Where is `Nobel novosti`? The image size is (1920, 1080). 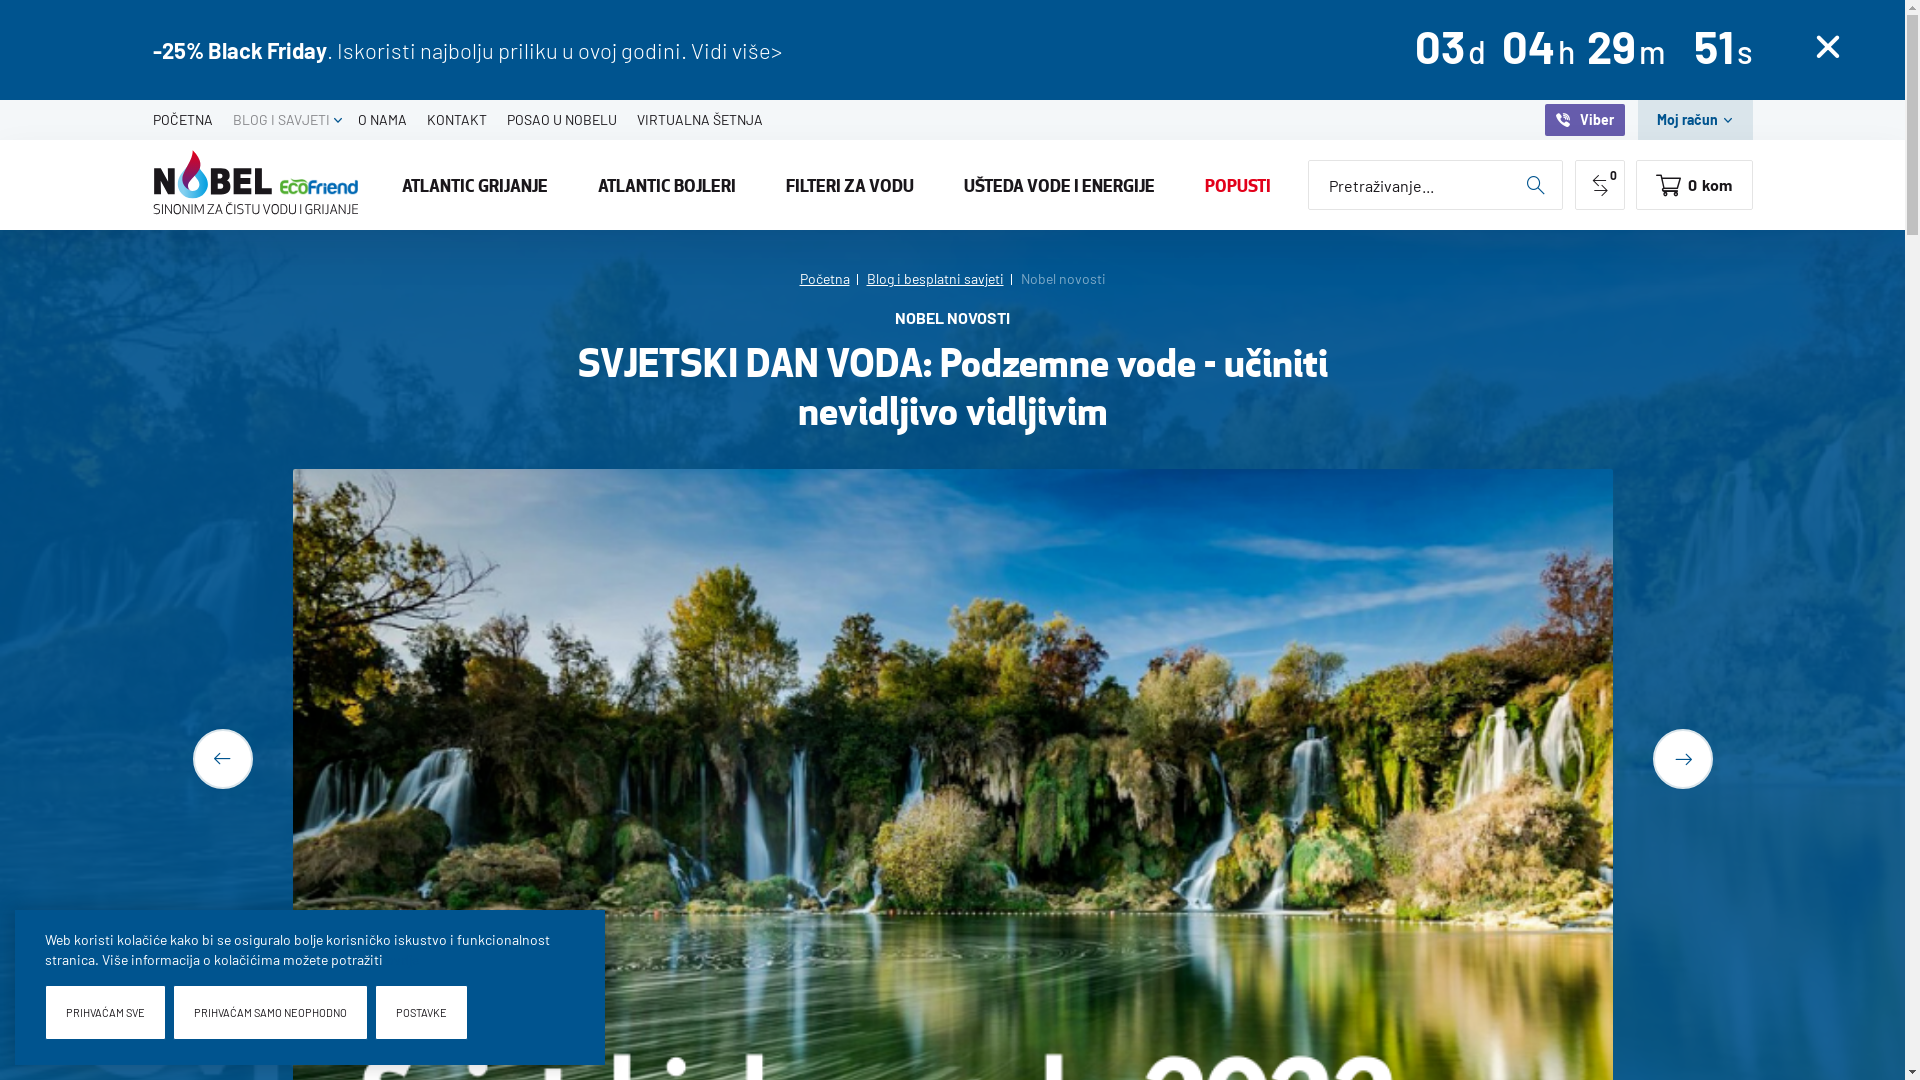 Nobel novosti is located at coordinates (1062, 278).